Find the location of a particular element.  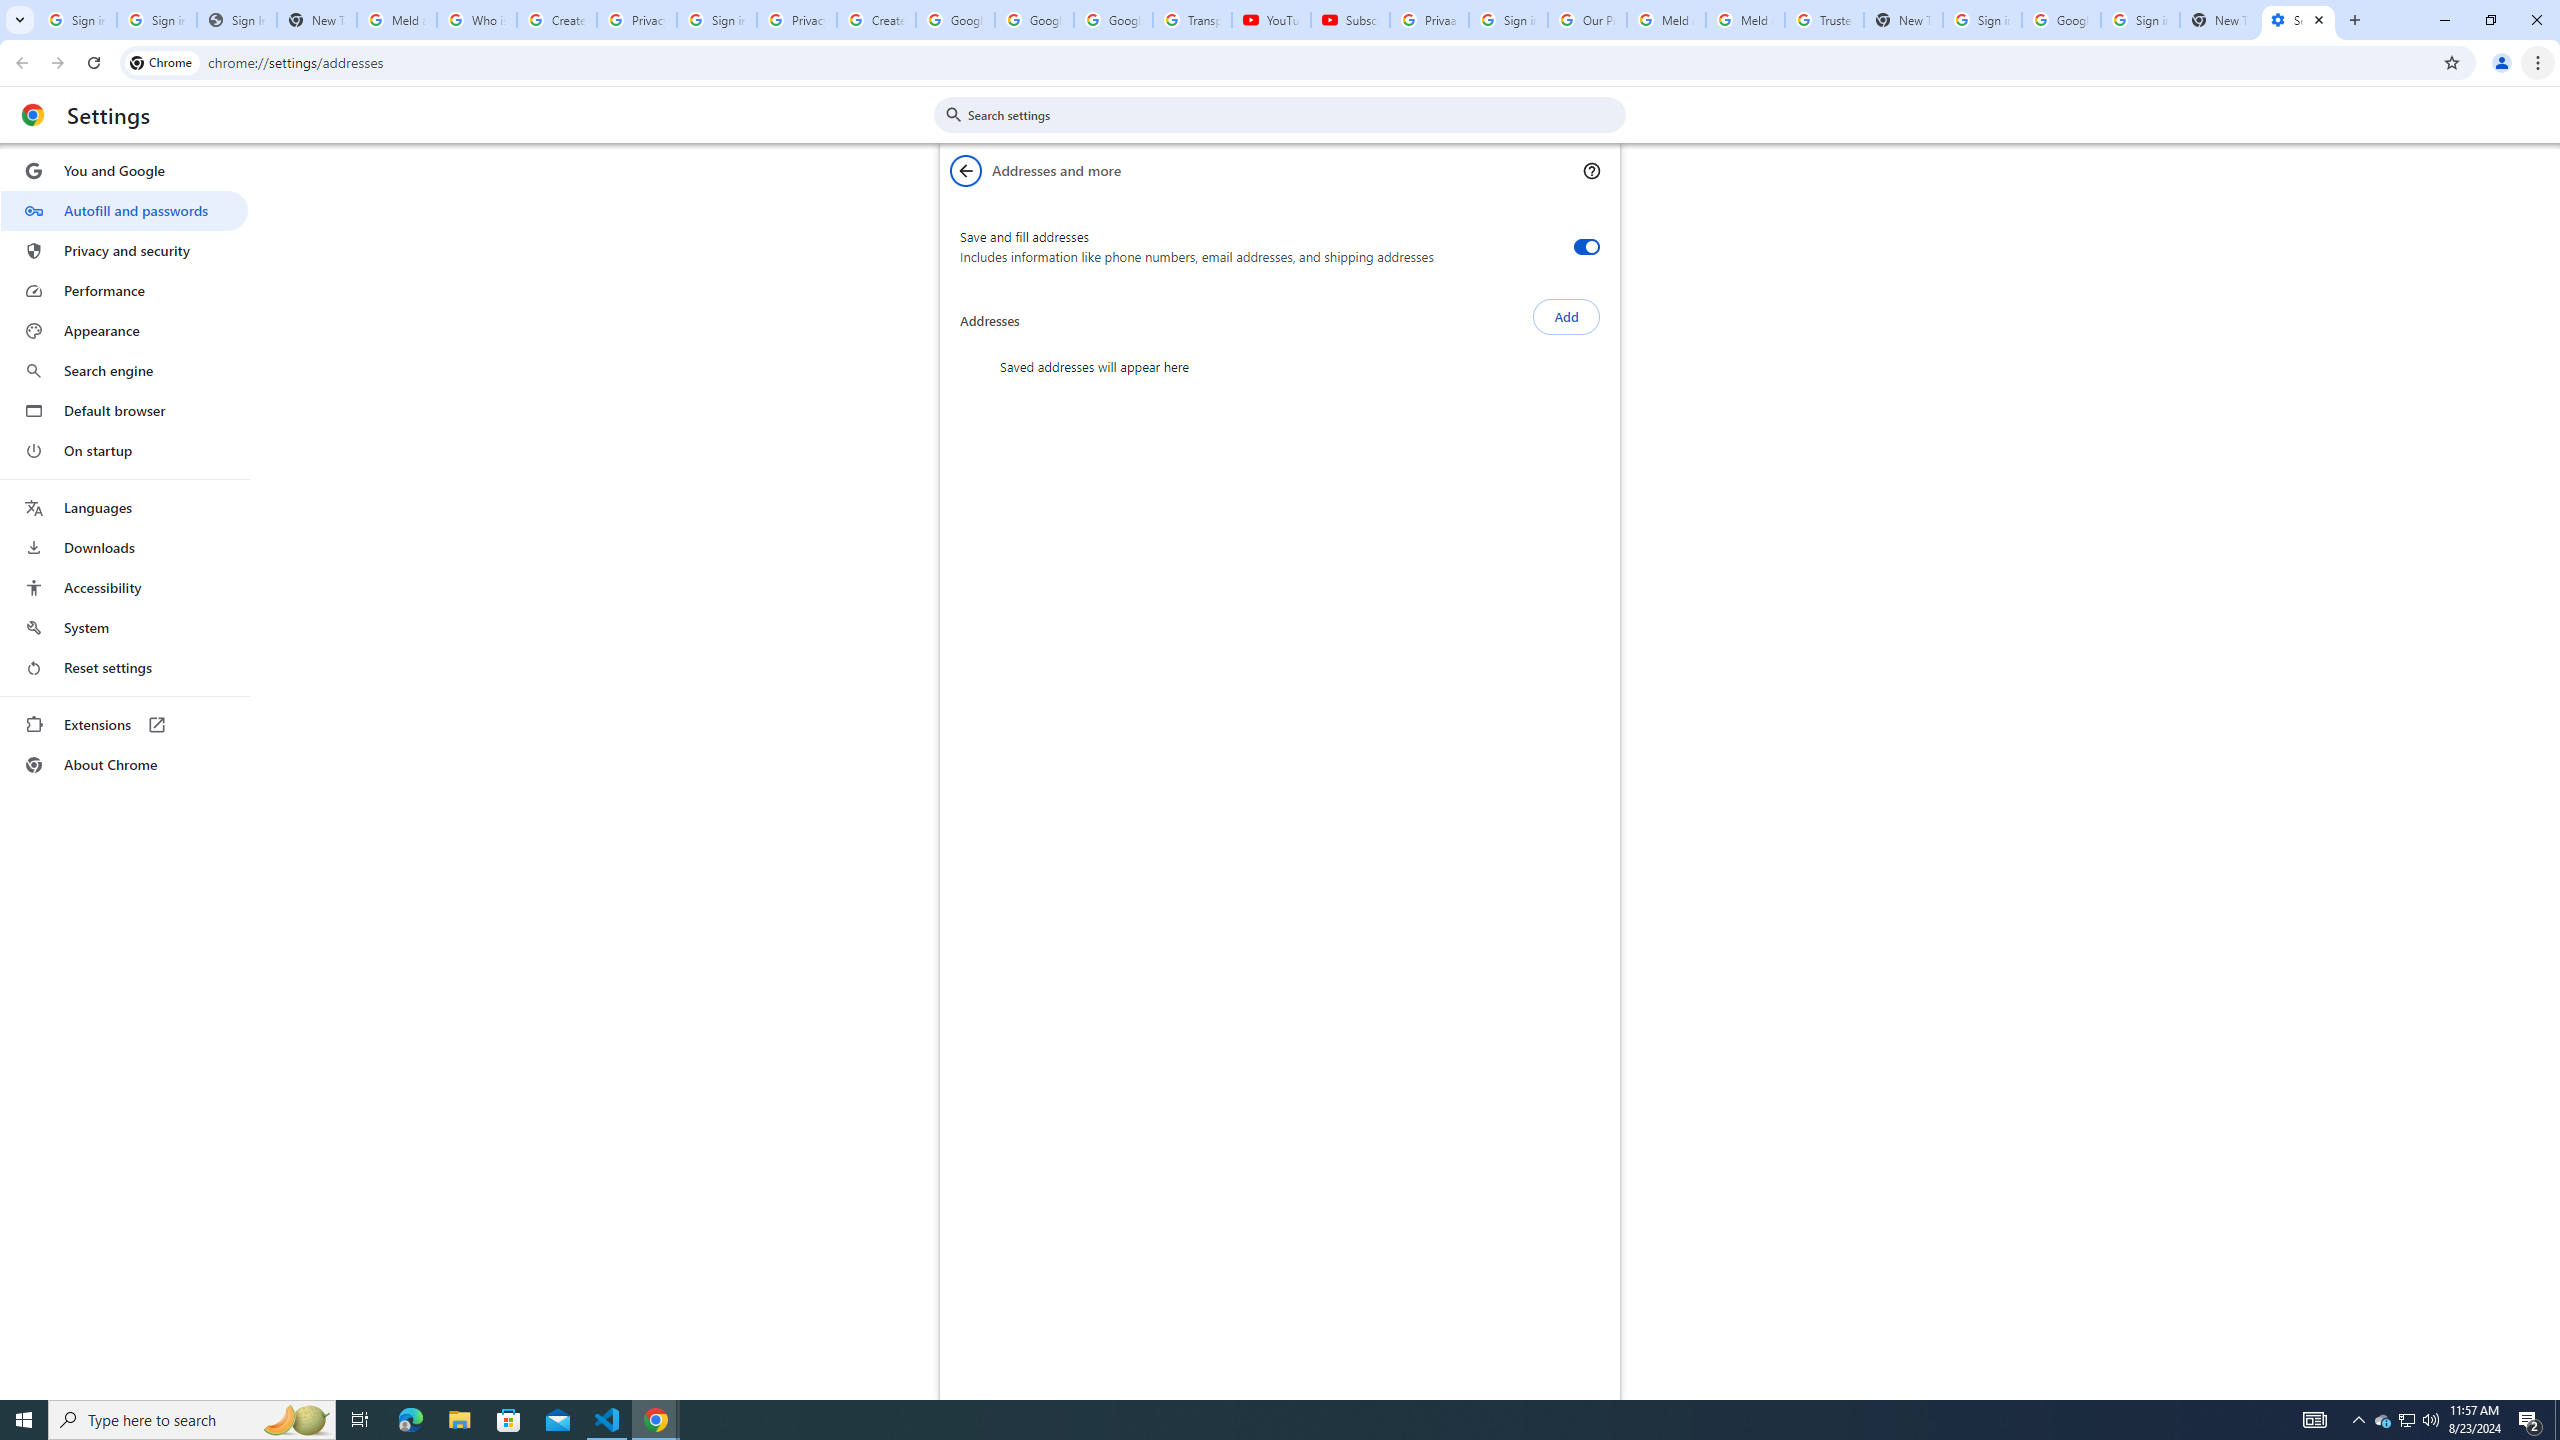

Google Cybersecurity Innovations - Google Safety Center is located at coordinates (2060, 20).